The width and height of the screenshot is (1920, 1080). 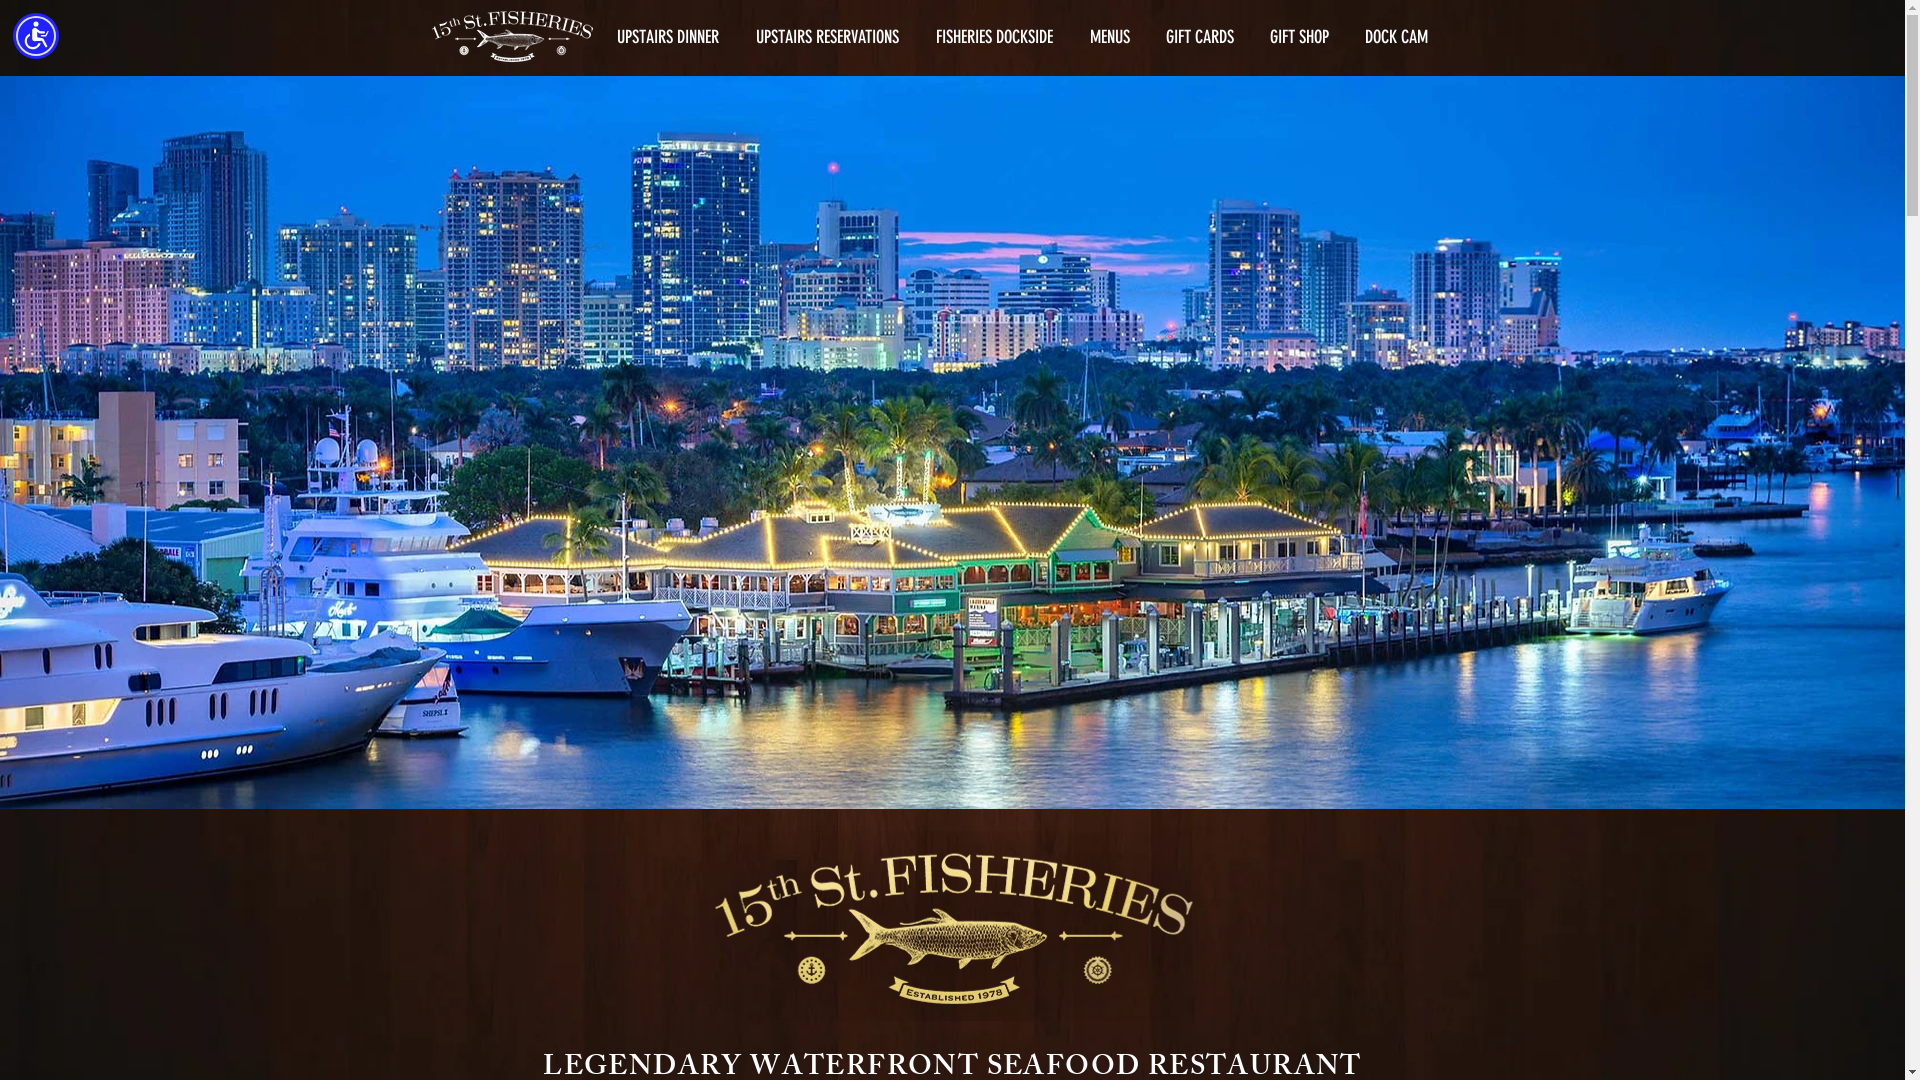 What do you see at coordinates (1396, 37) in the screenshot?
I see `DOCK CAM` at bounding box center [1396, 37].